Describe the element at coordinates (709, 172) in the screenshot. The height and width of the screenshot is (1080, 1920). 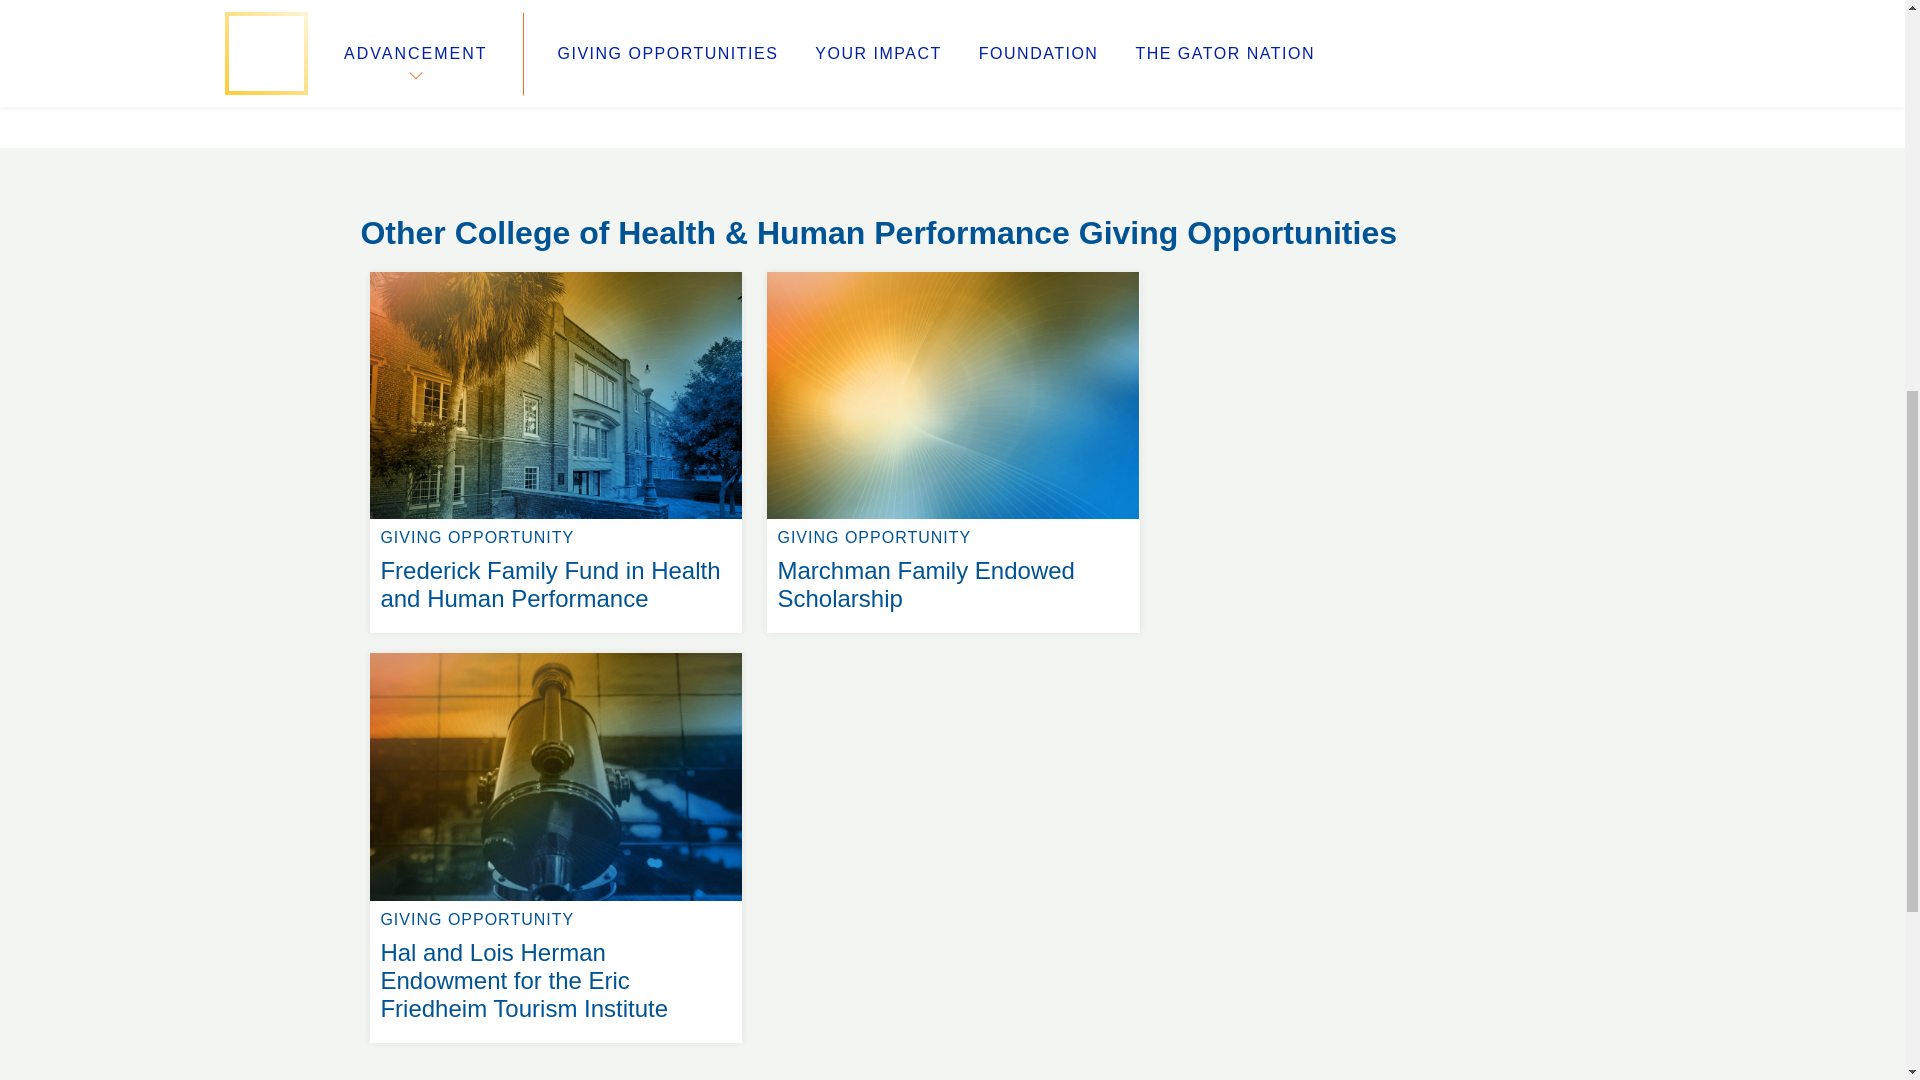
I see `Join Our Team` at that location.